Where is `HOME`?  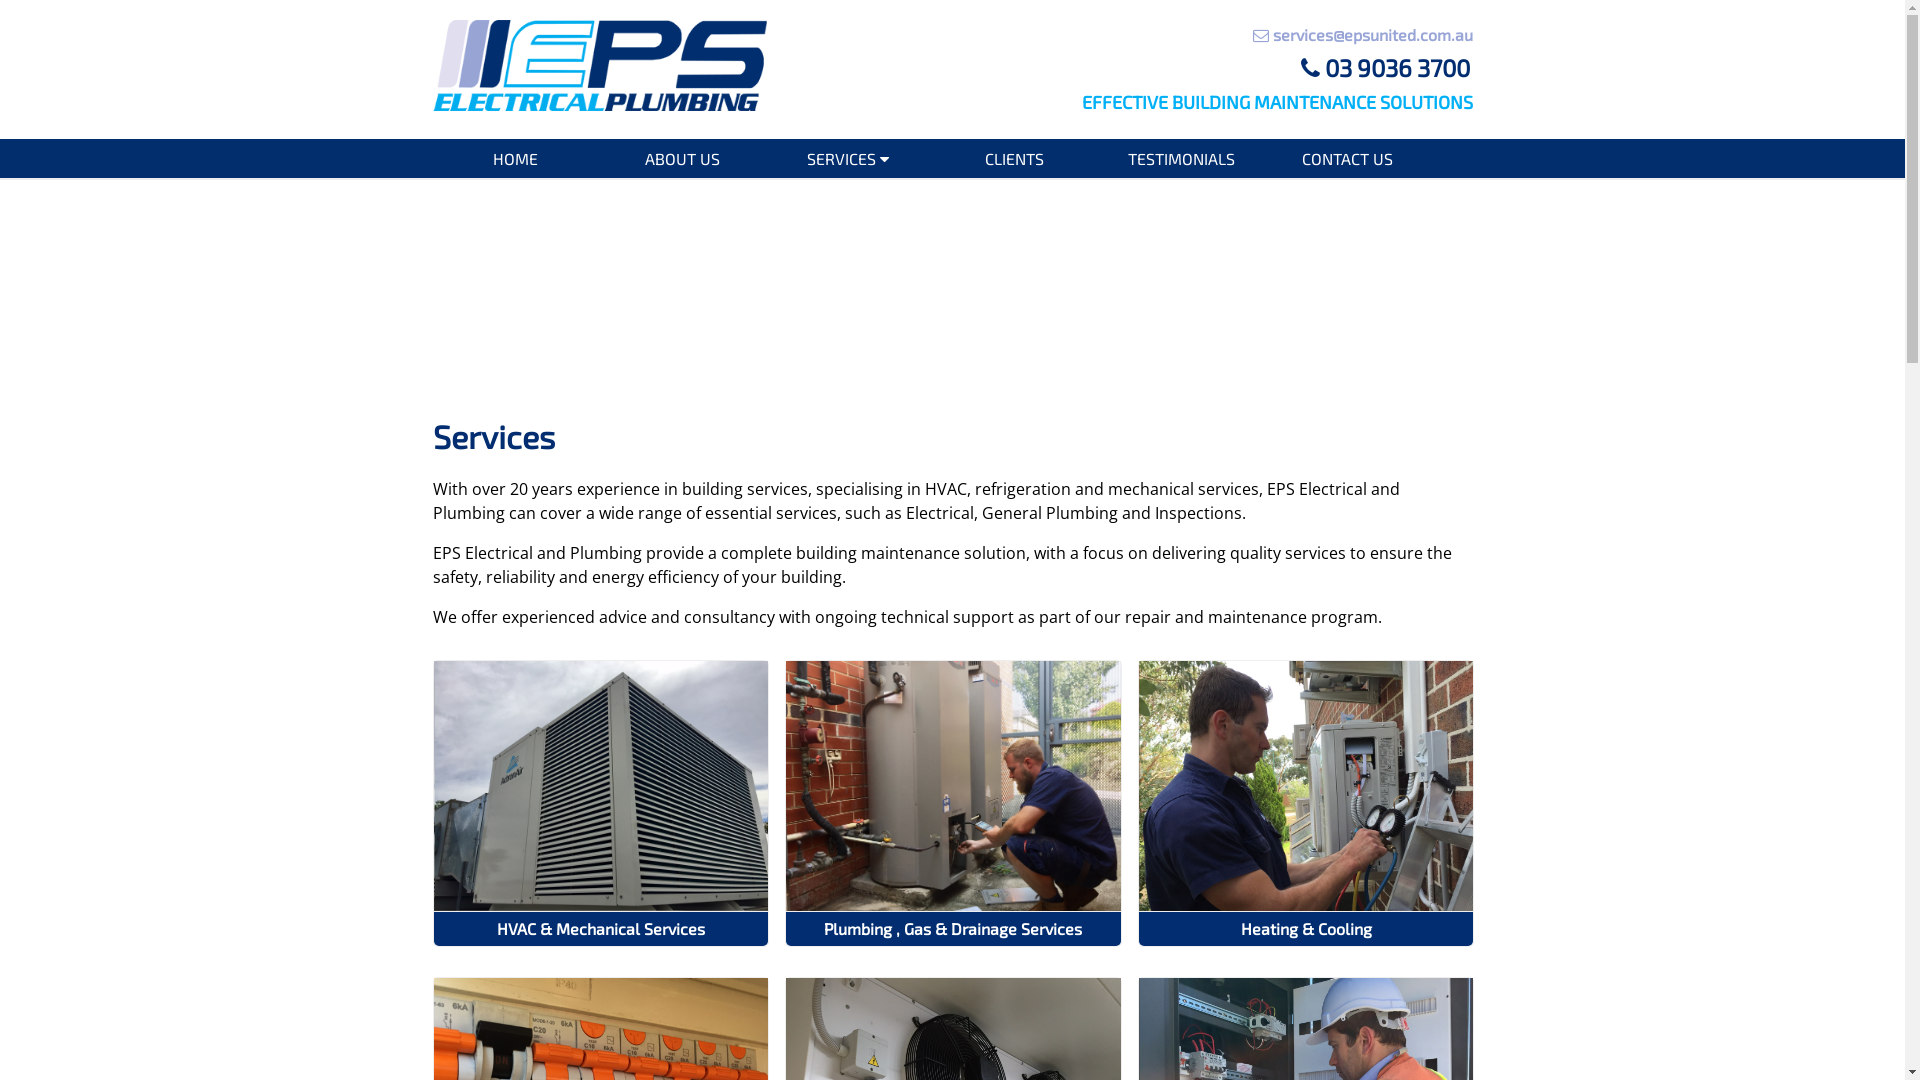 HOME is located at coordinates (515, 158).